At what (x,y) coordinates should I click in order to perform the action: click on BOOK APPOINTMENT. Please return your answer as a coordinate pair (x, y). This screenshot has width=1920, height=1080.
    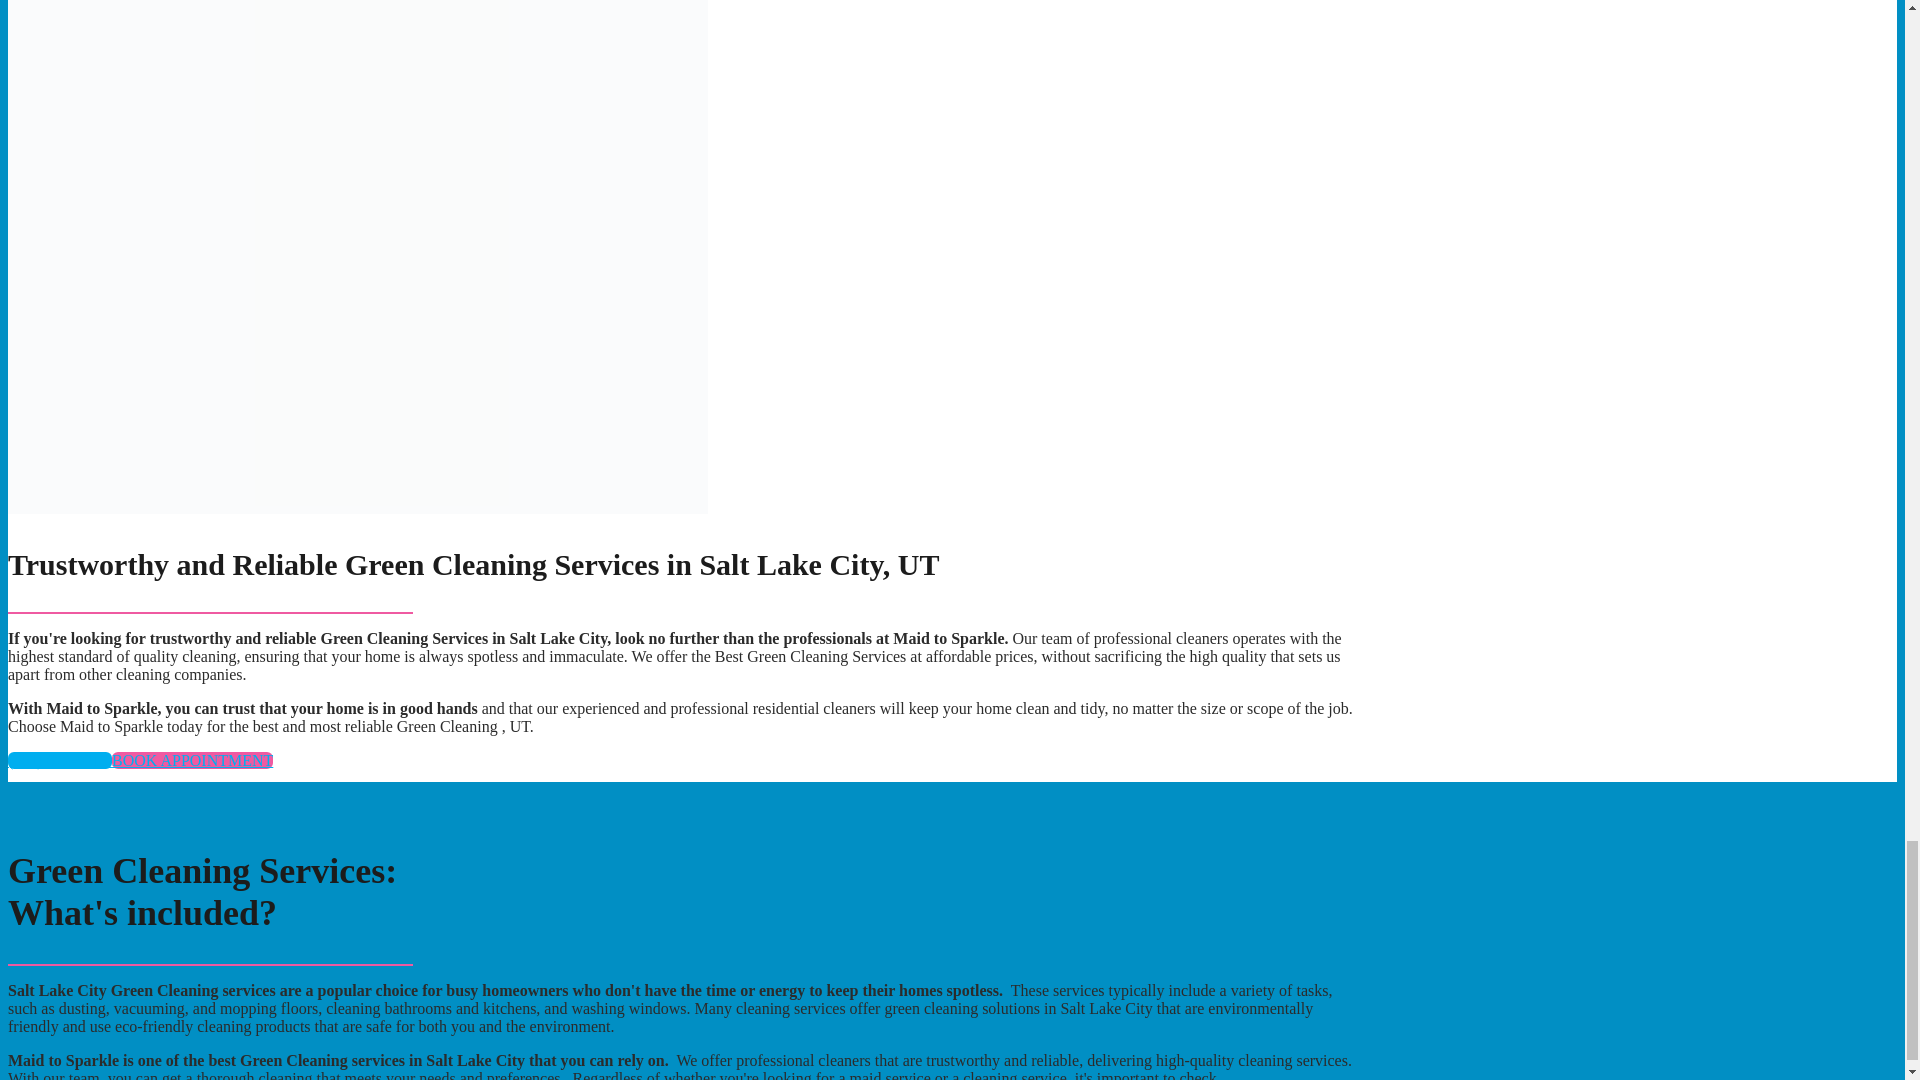
    Looking at the image, I should click on (192, 760).